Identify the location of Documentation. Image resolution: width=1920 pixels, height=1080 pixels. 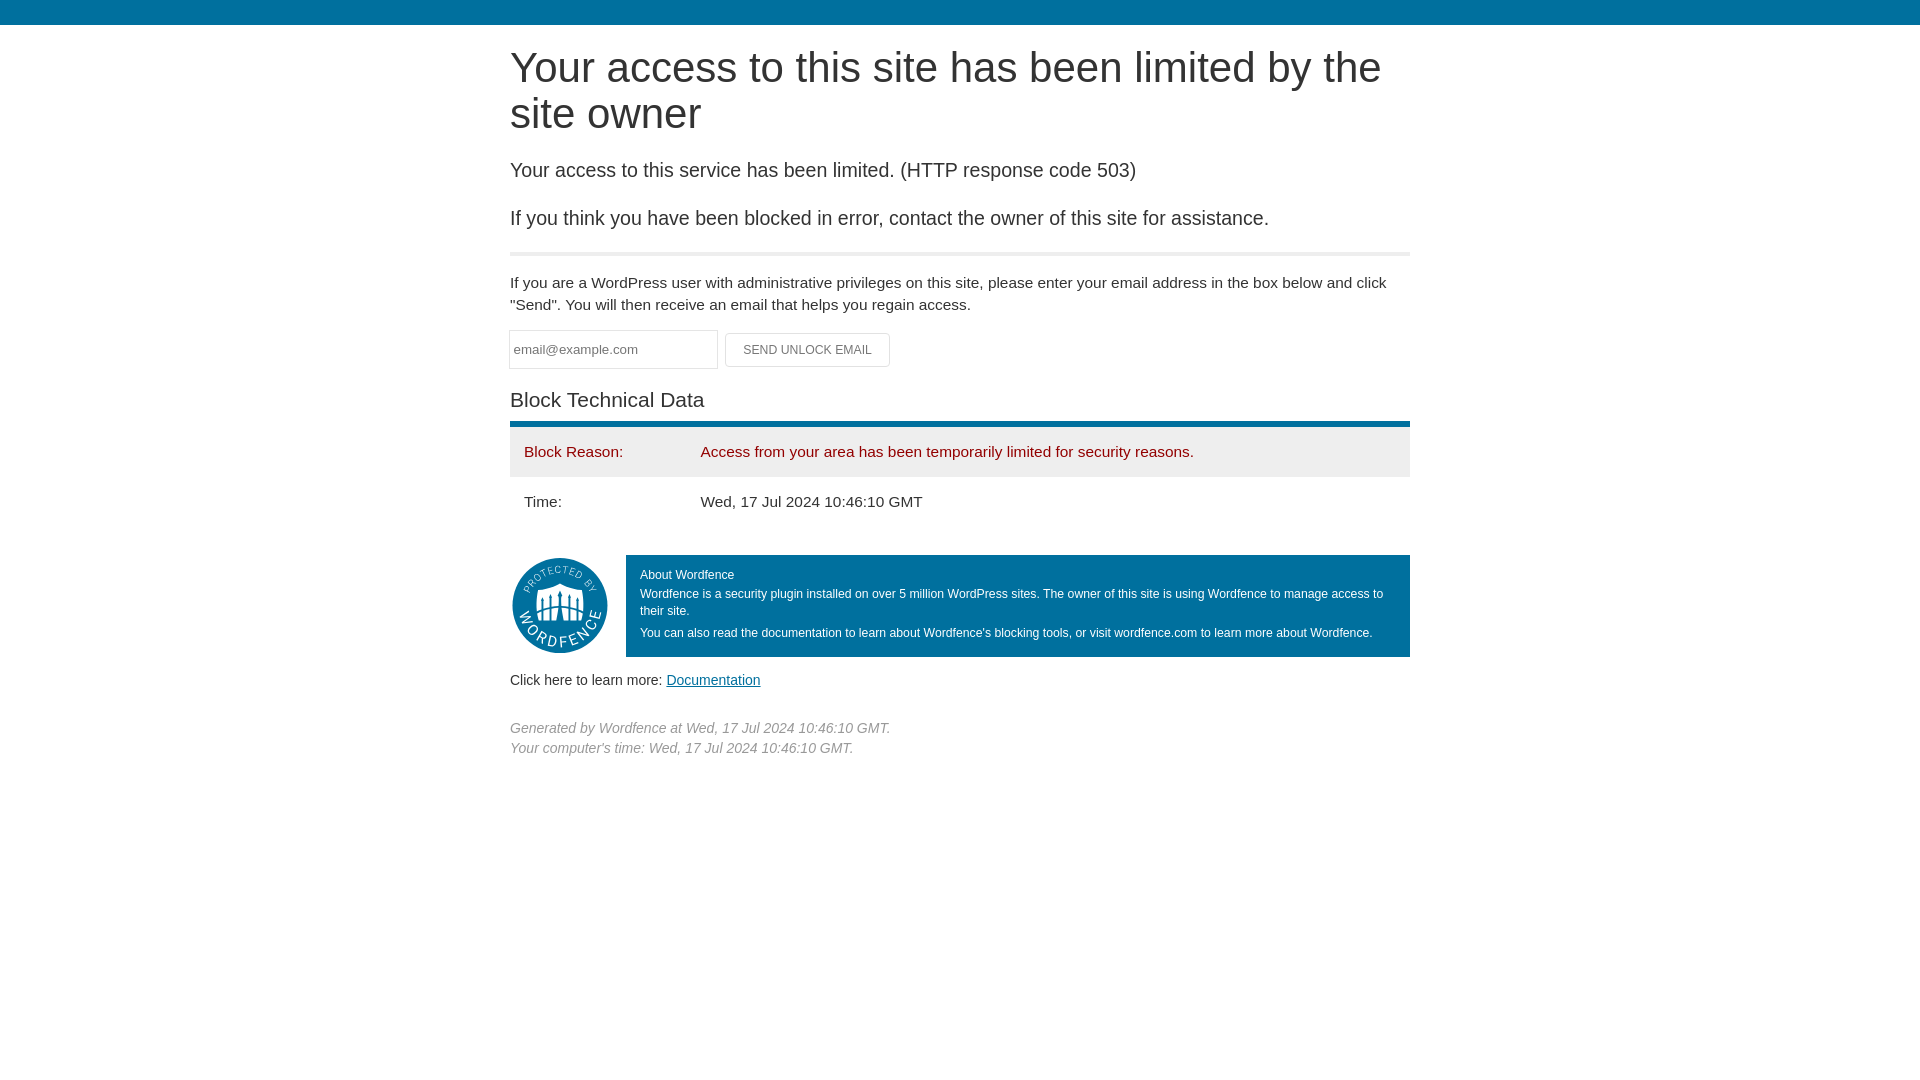
(713, 679).